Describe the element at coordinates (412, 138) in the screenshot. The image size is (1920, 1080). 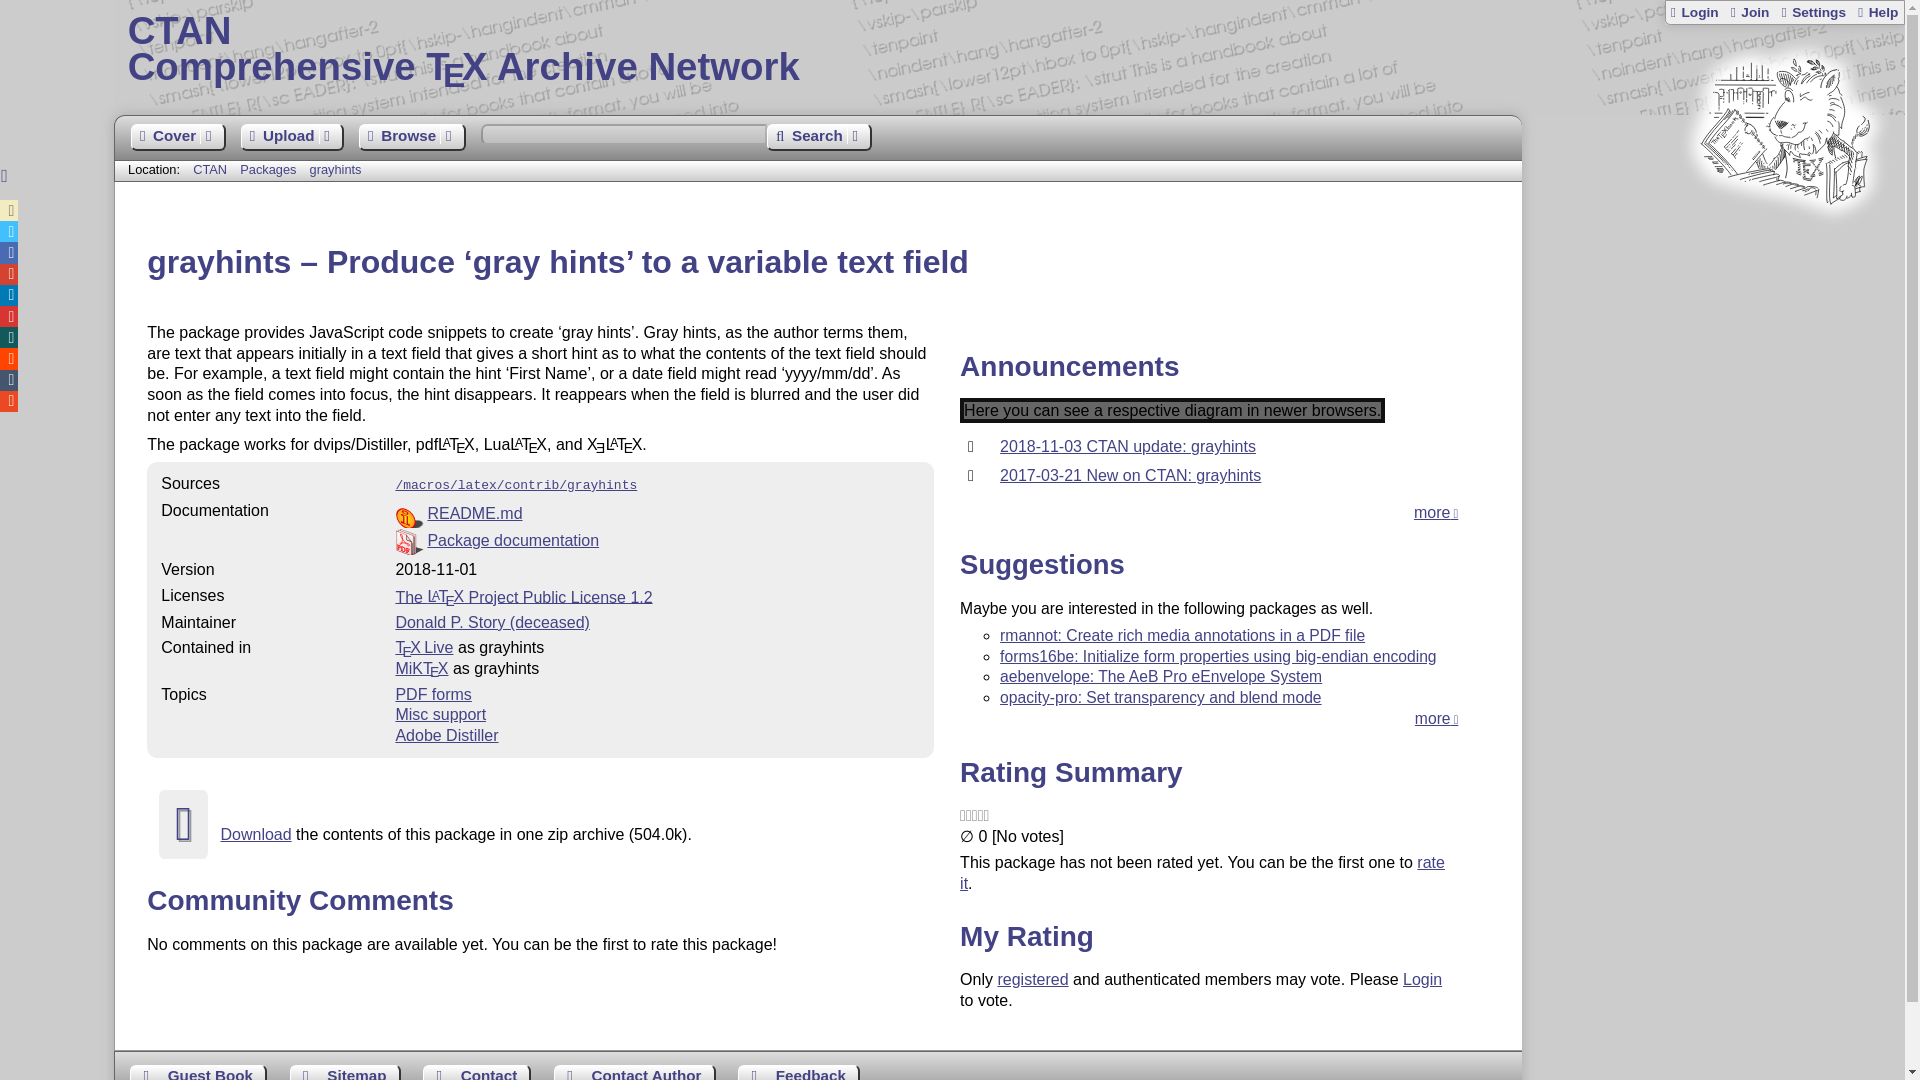
I see `Browse` at that location.